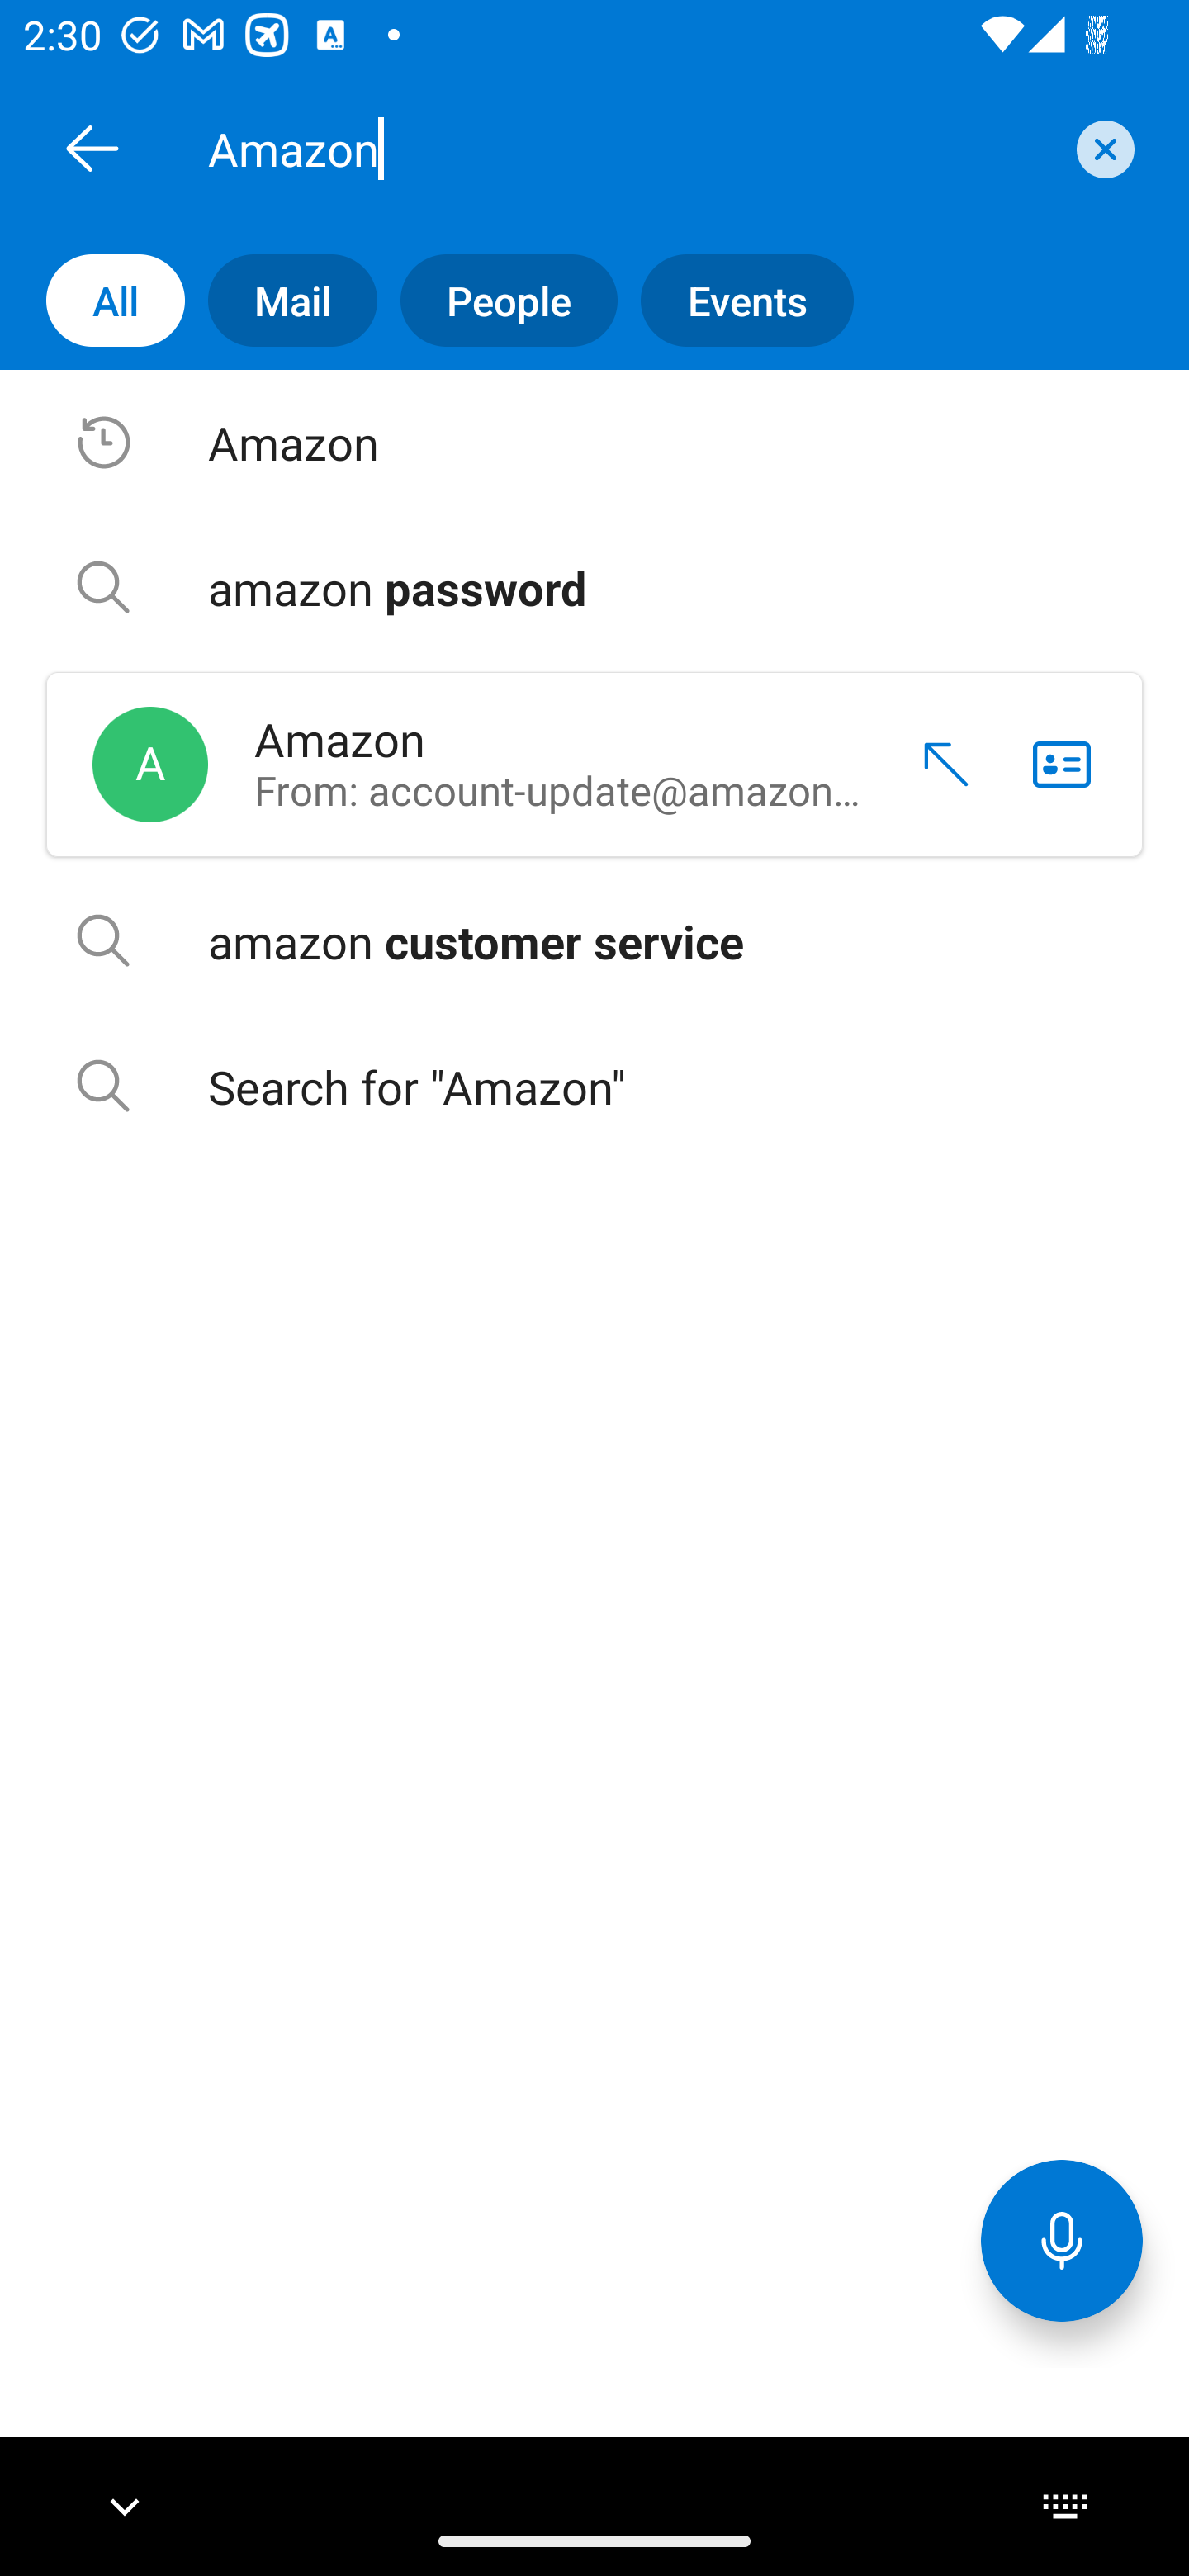 Image resolution: width=1189 pixels, height=2576 pixels. Describe the element at coordinates (1062, 765) in the screenshot. I see `Contact Details` at that location.